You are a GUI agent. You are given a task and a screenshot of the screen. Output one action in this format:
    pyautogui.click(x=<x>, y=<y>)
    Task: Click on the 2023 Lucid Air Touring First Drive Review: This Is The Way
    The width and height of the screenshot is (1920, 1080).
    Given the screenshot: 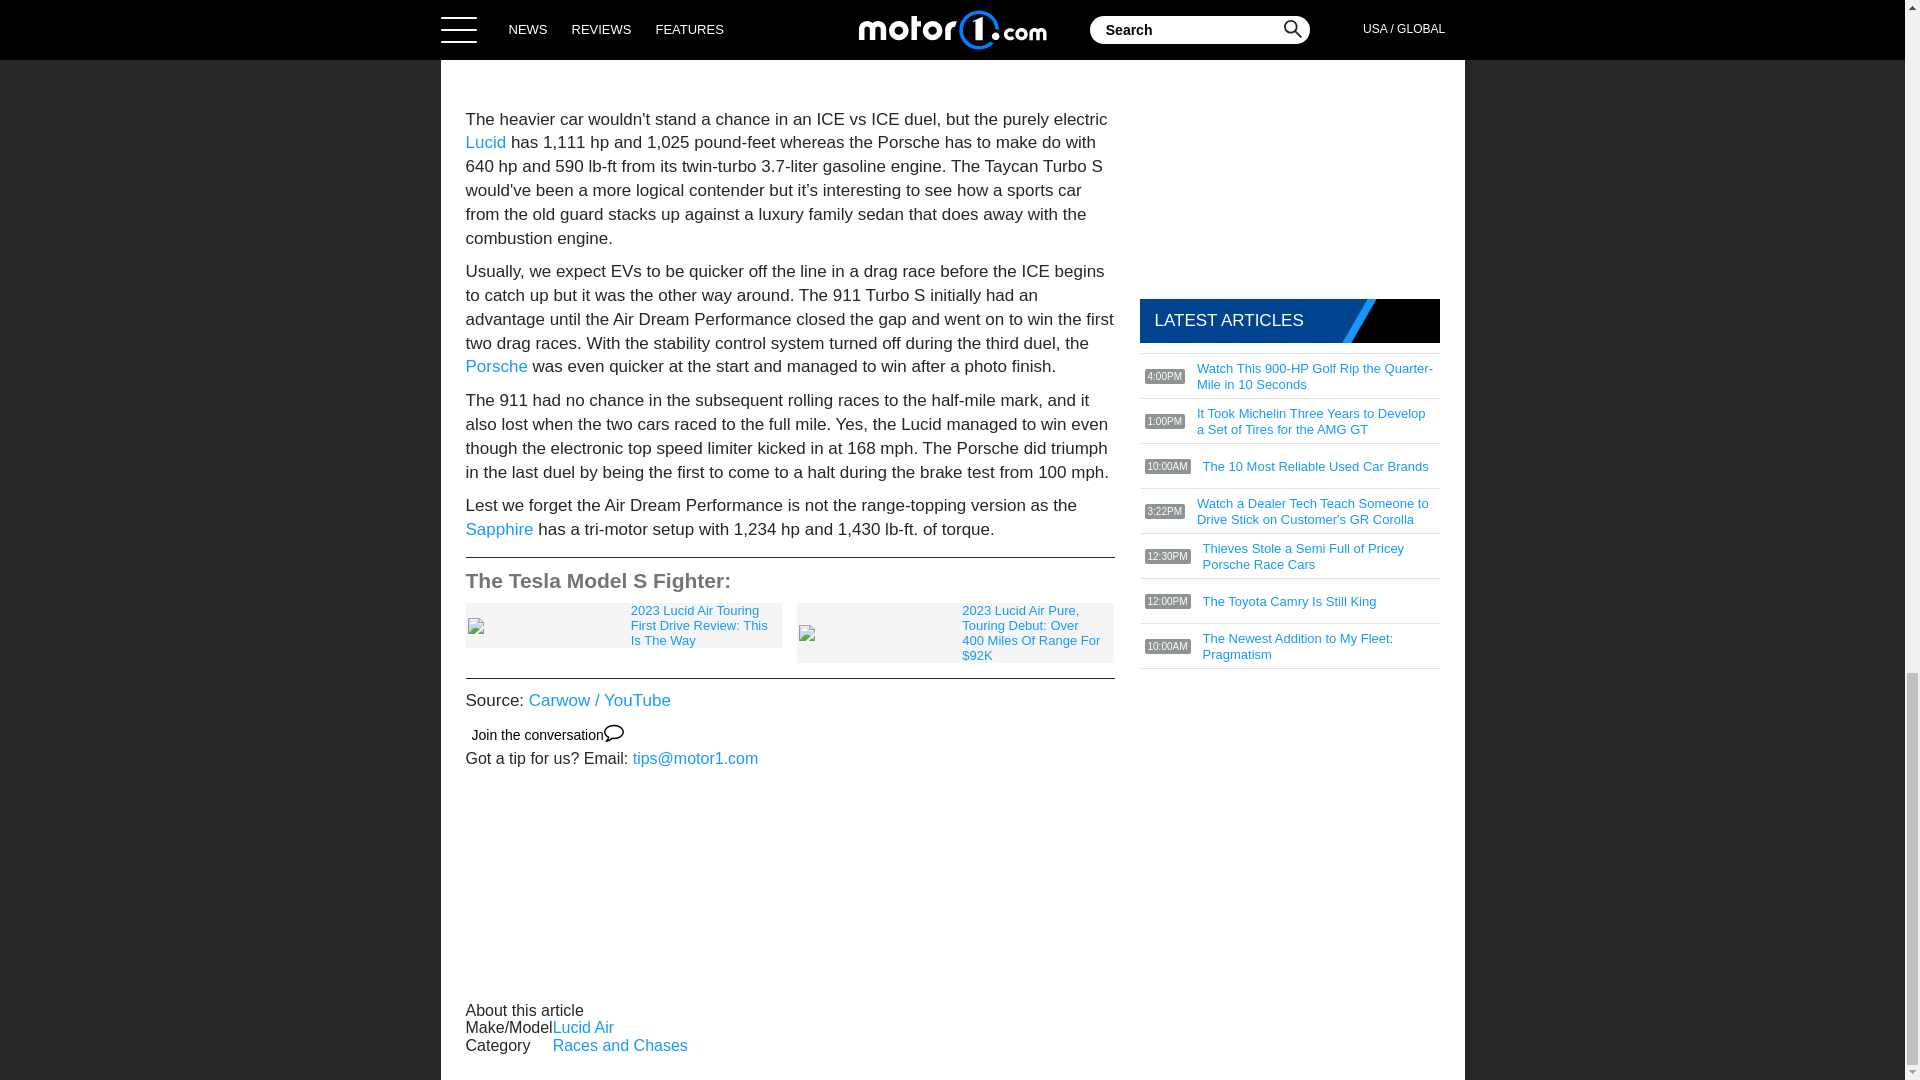 What is the action you would take?
    pyautogui.click(x=624, y=625)
    